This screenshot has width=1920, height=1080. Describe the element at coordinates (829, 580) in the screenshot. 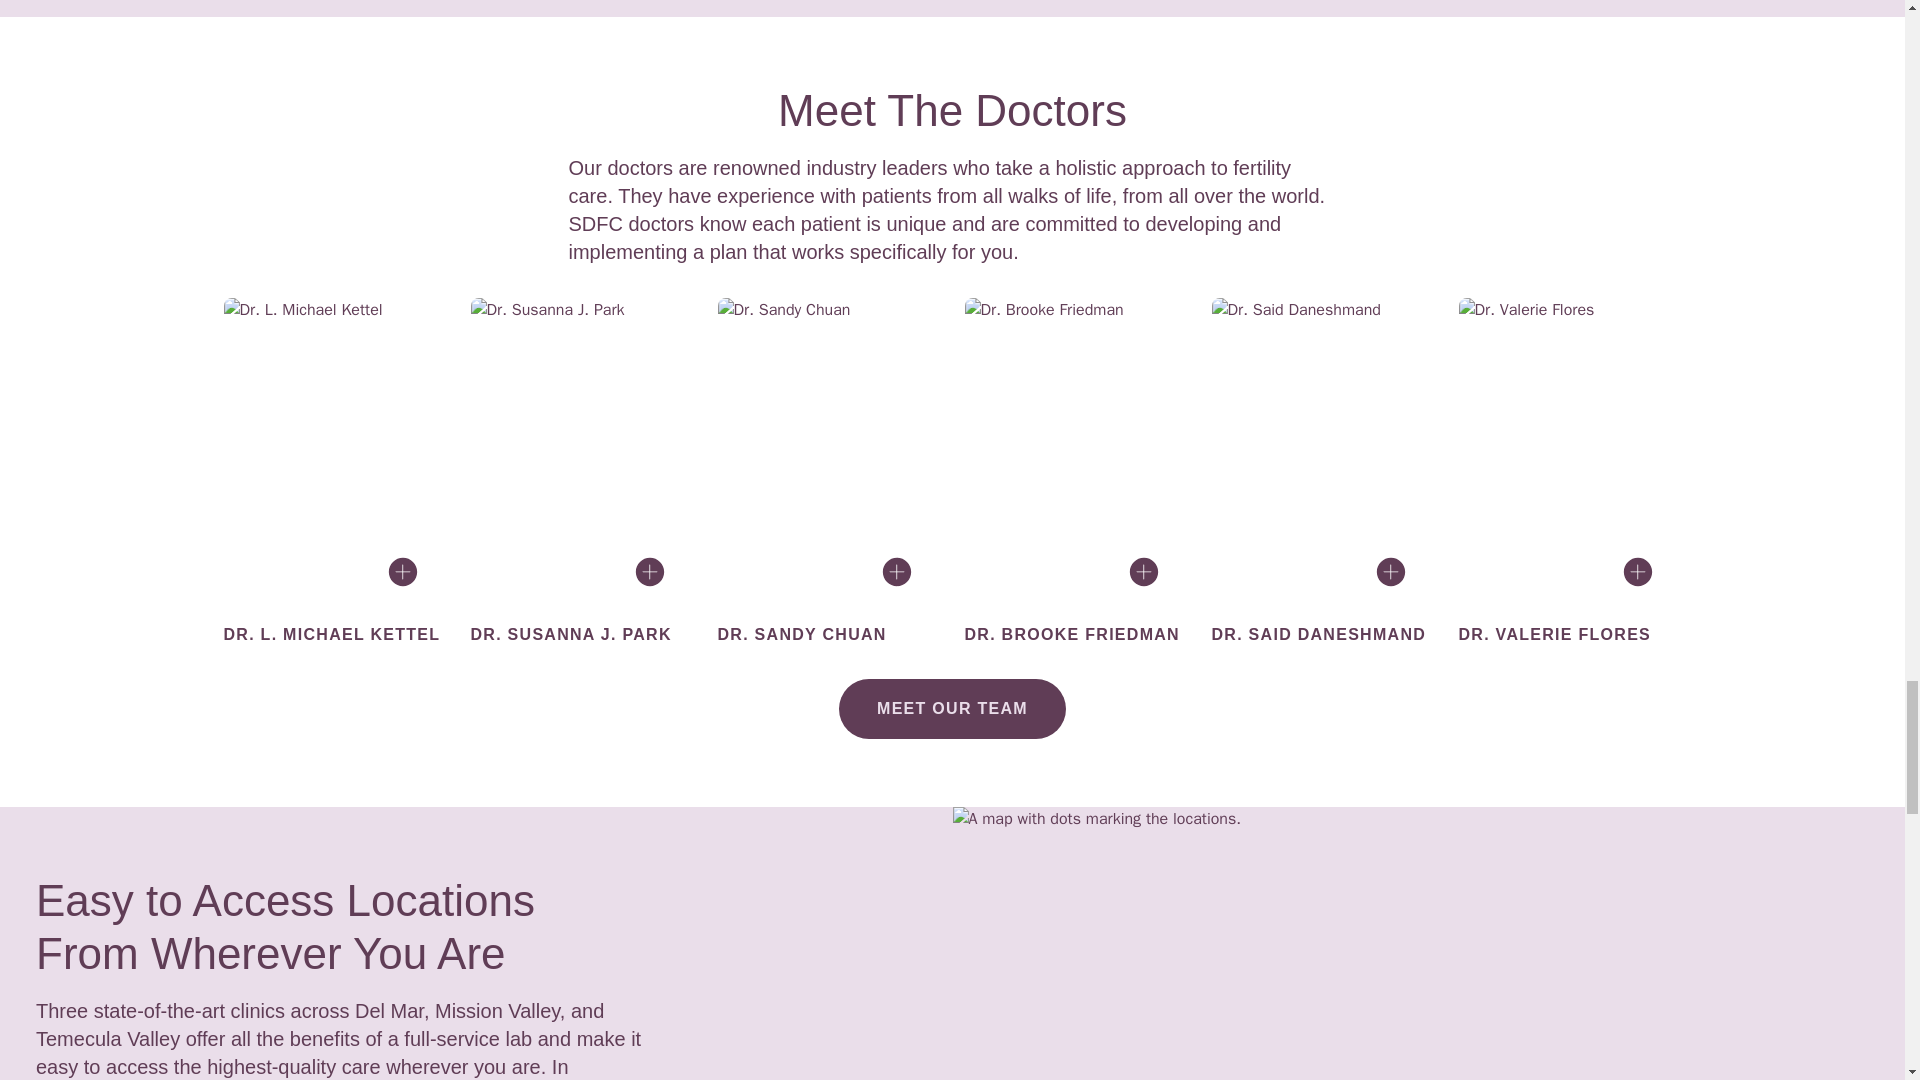

I see `LEARN MORE` at that location.